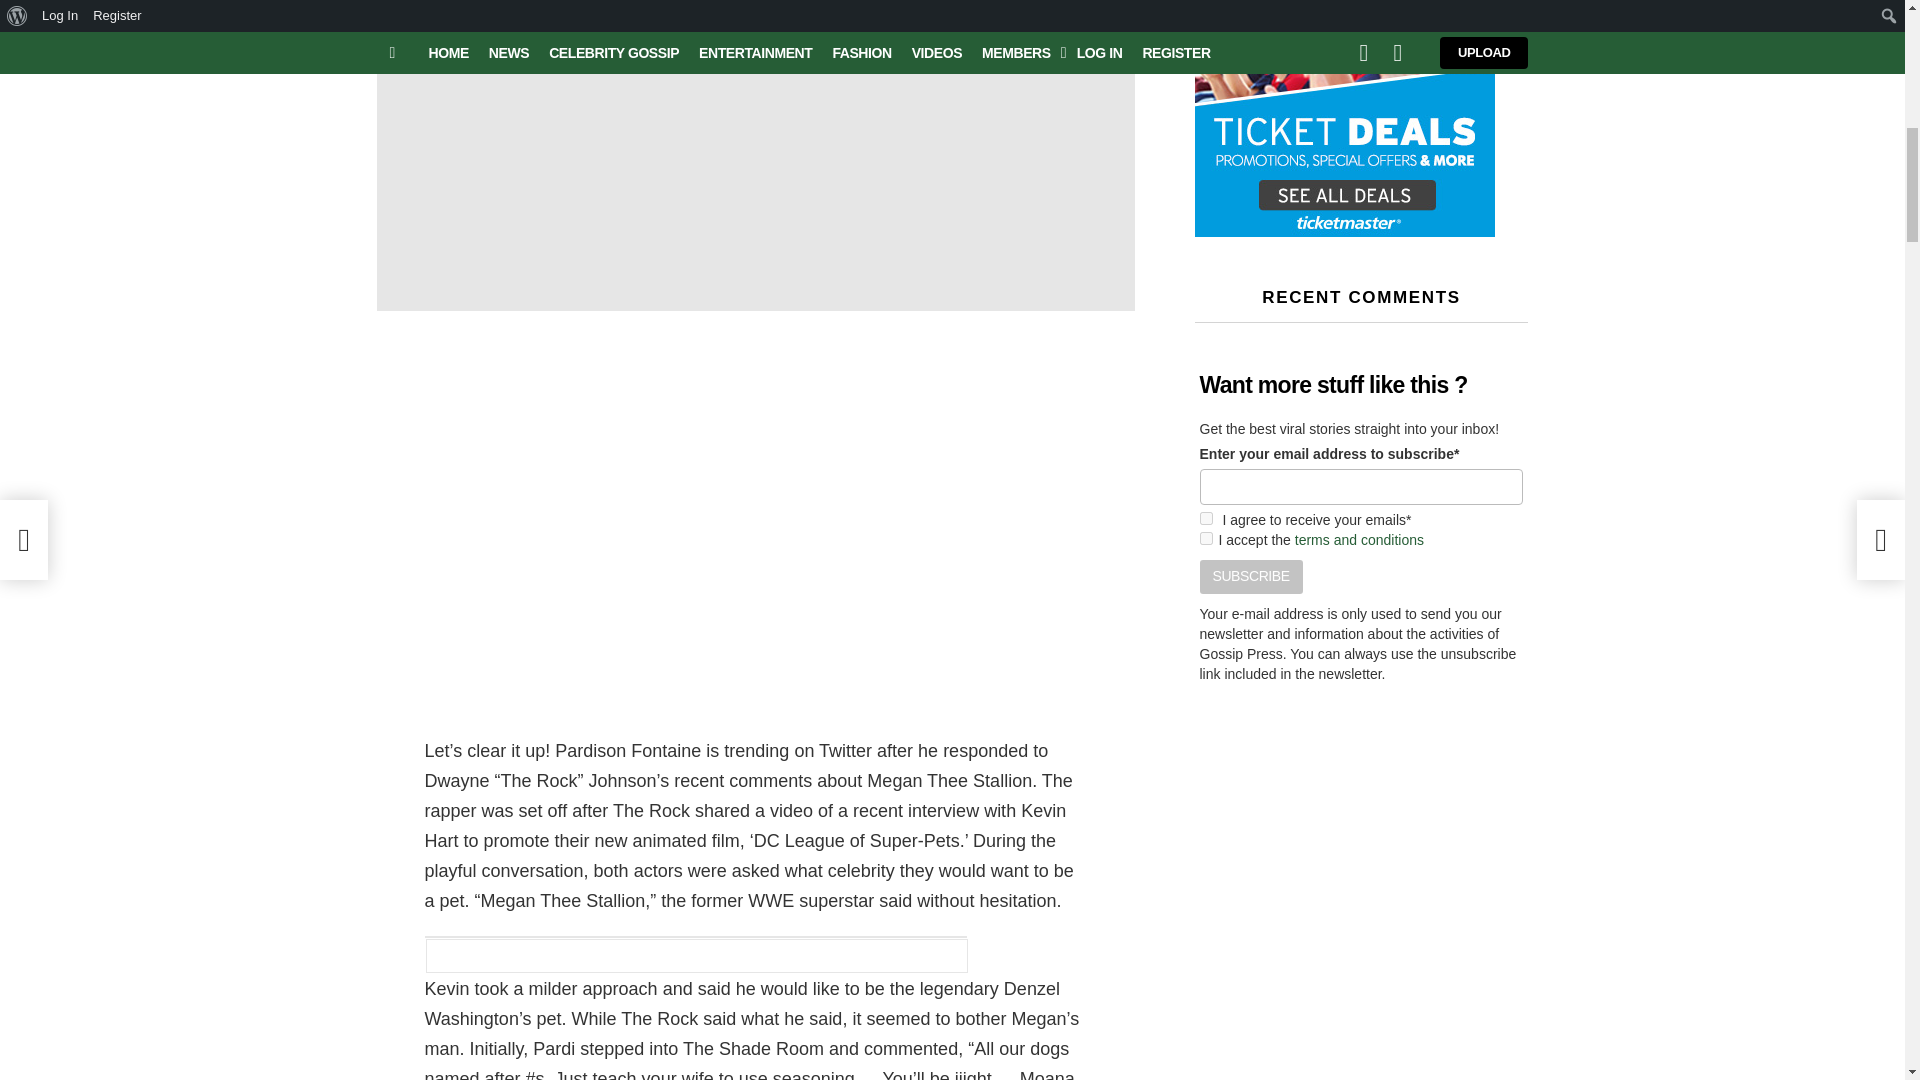  Describe the element at coordinates (1206, 538) in the screenshot. I see `on` at that location.